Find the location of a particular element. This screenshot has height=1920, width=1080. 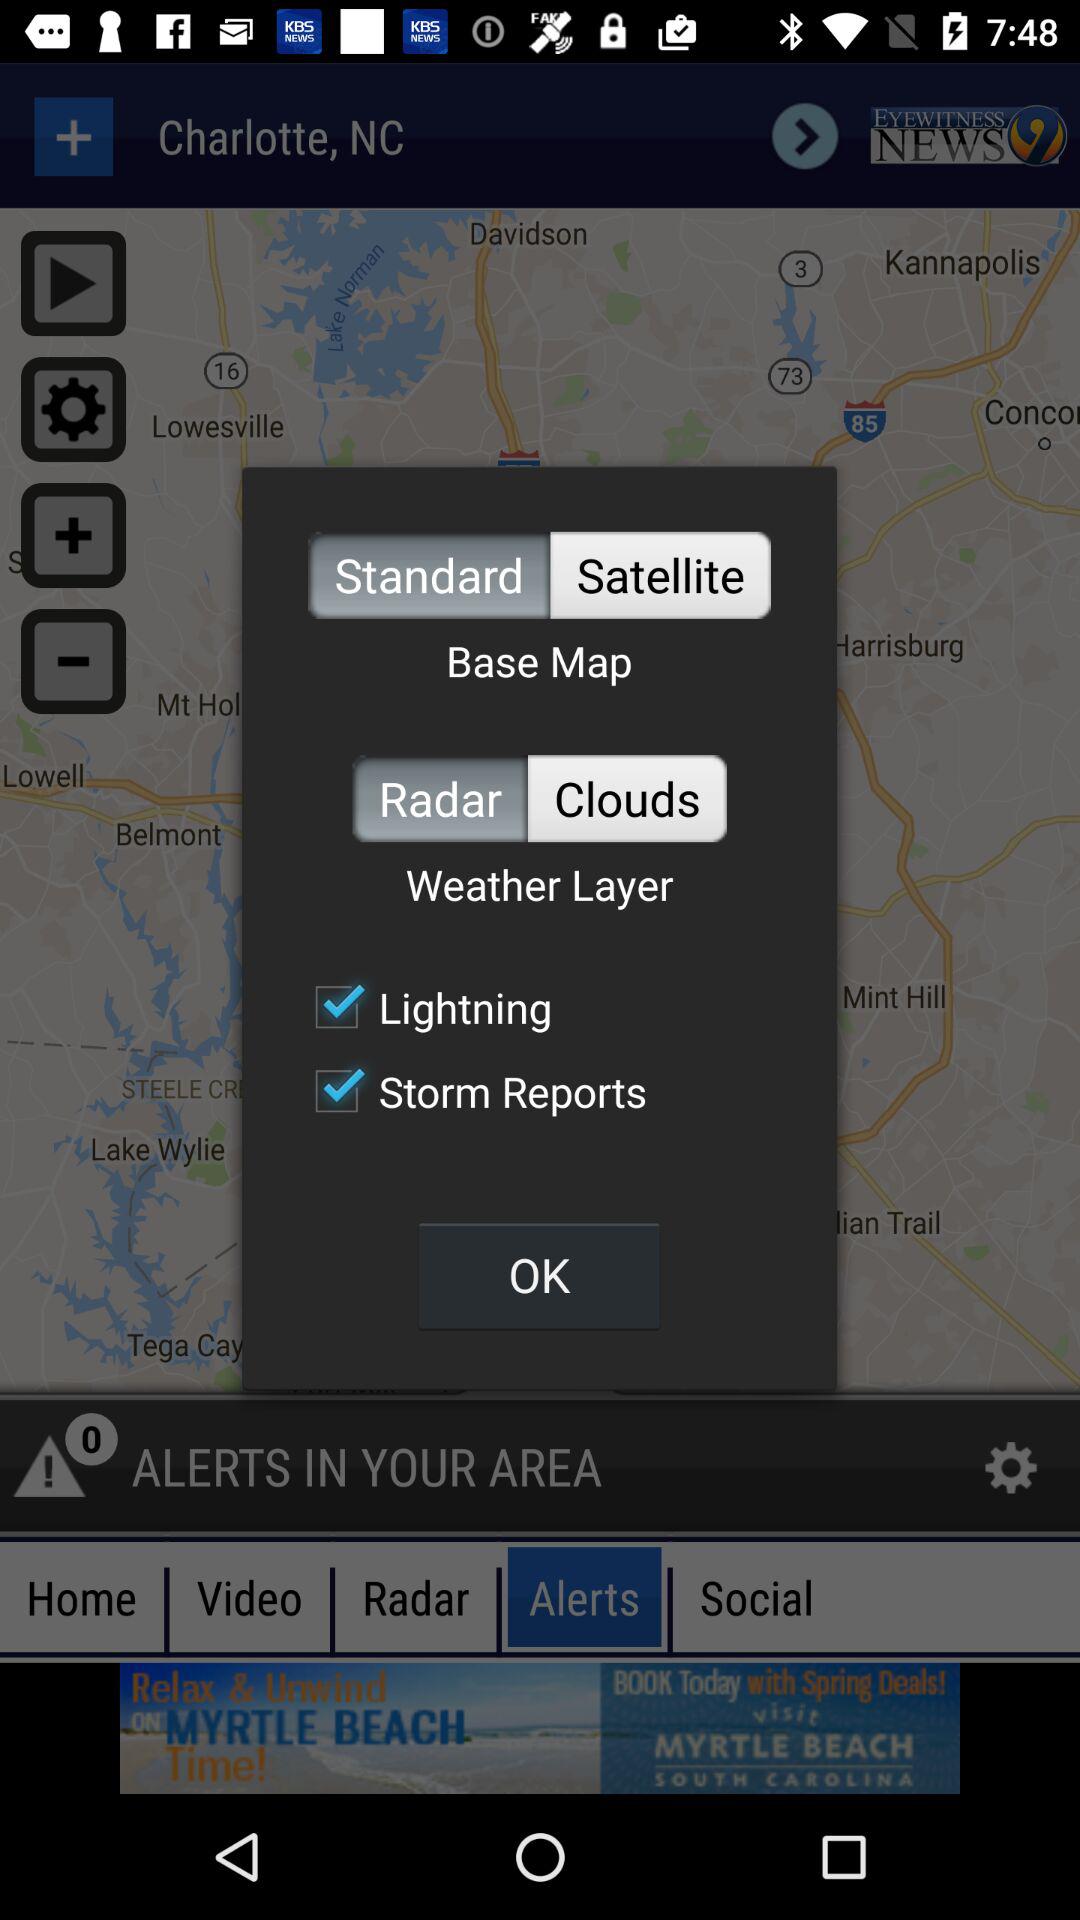

jump until ok is located at coordinates (539, 1274).